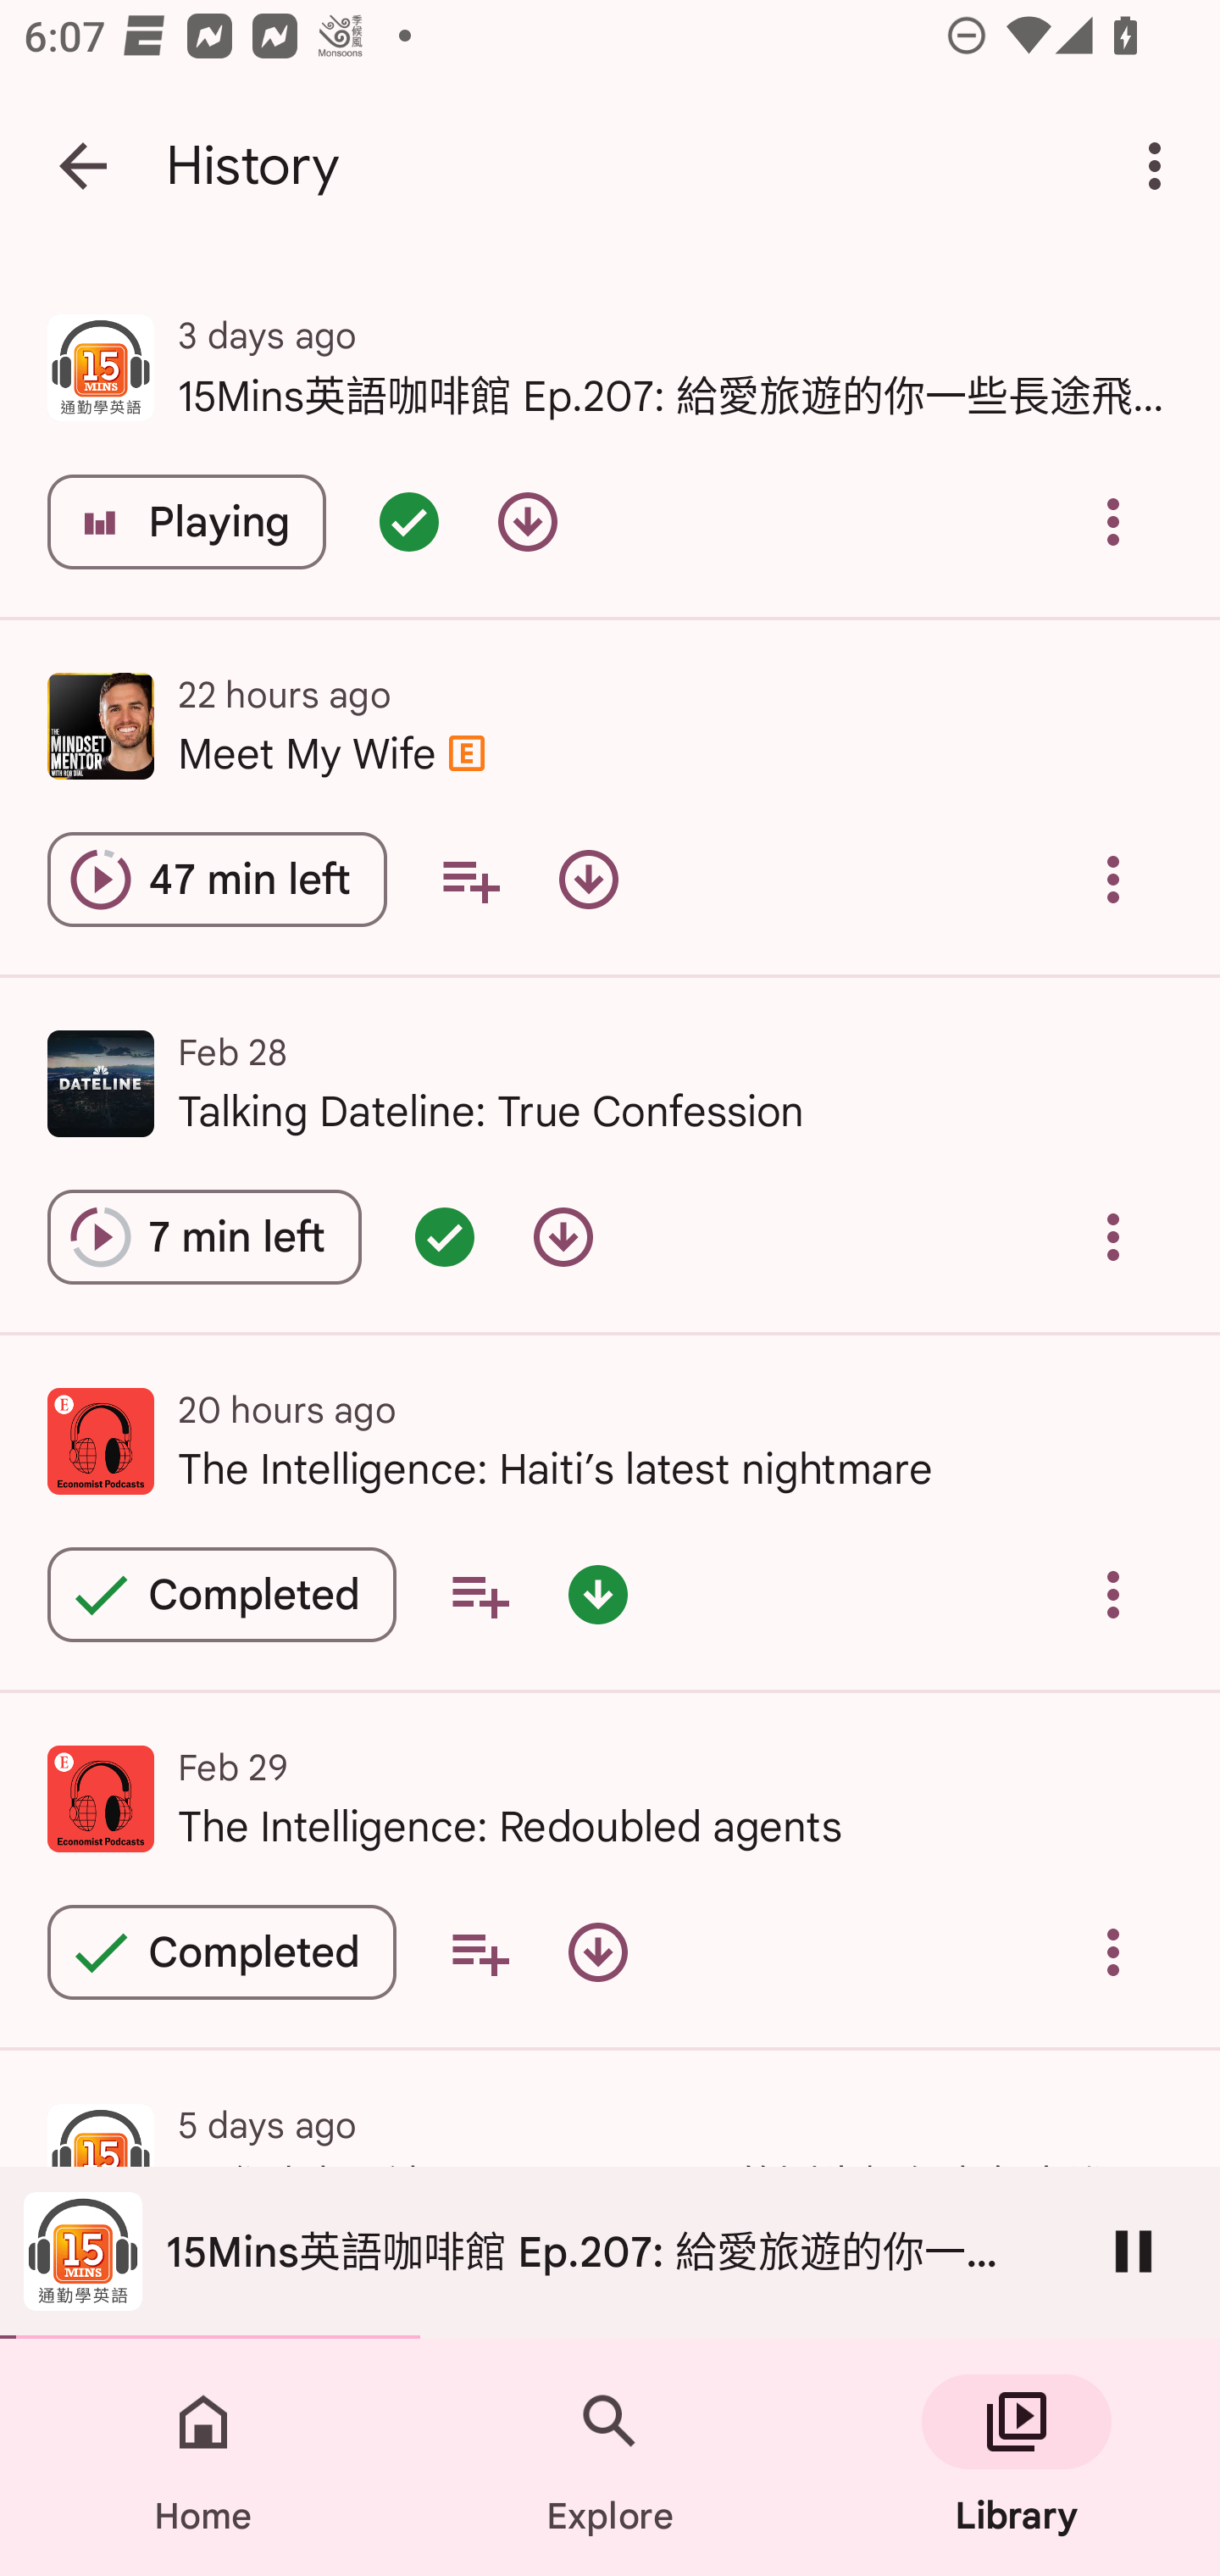 The image size is (1220, 2576). I want to click on Overflow menu, so click(1113, 1952).